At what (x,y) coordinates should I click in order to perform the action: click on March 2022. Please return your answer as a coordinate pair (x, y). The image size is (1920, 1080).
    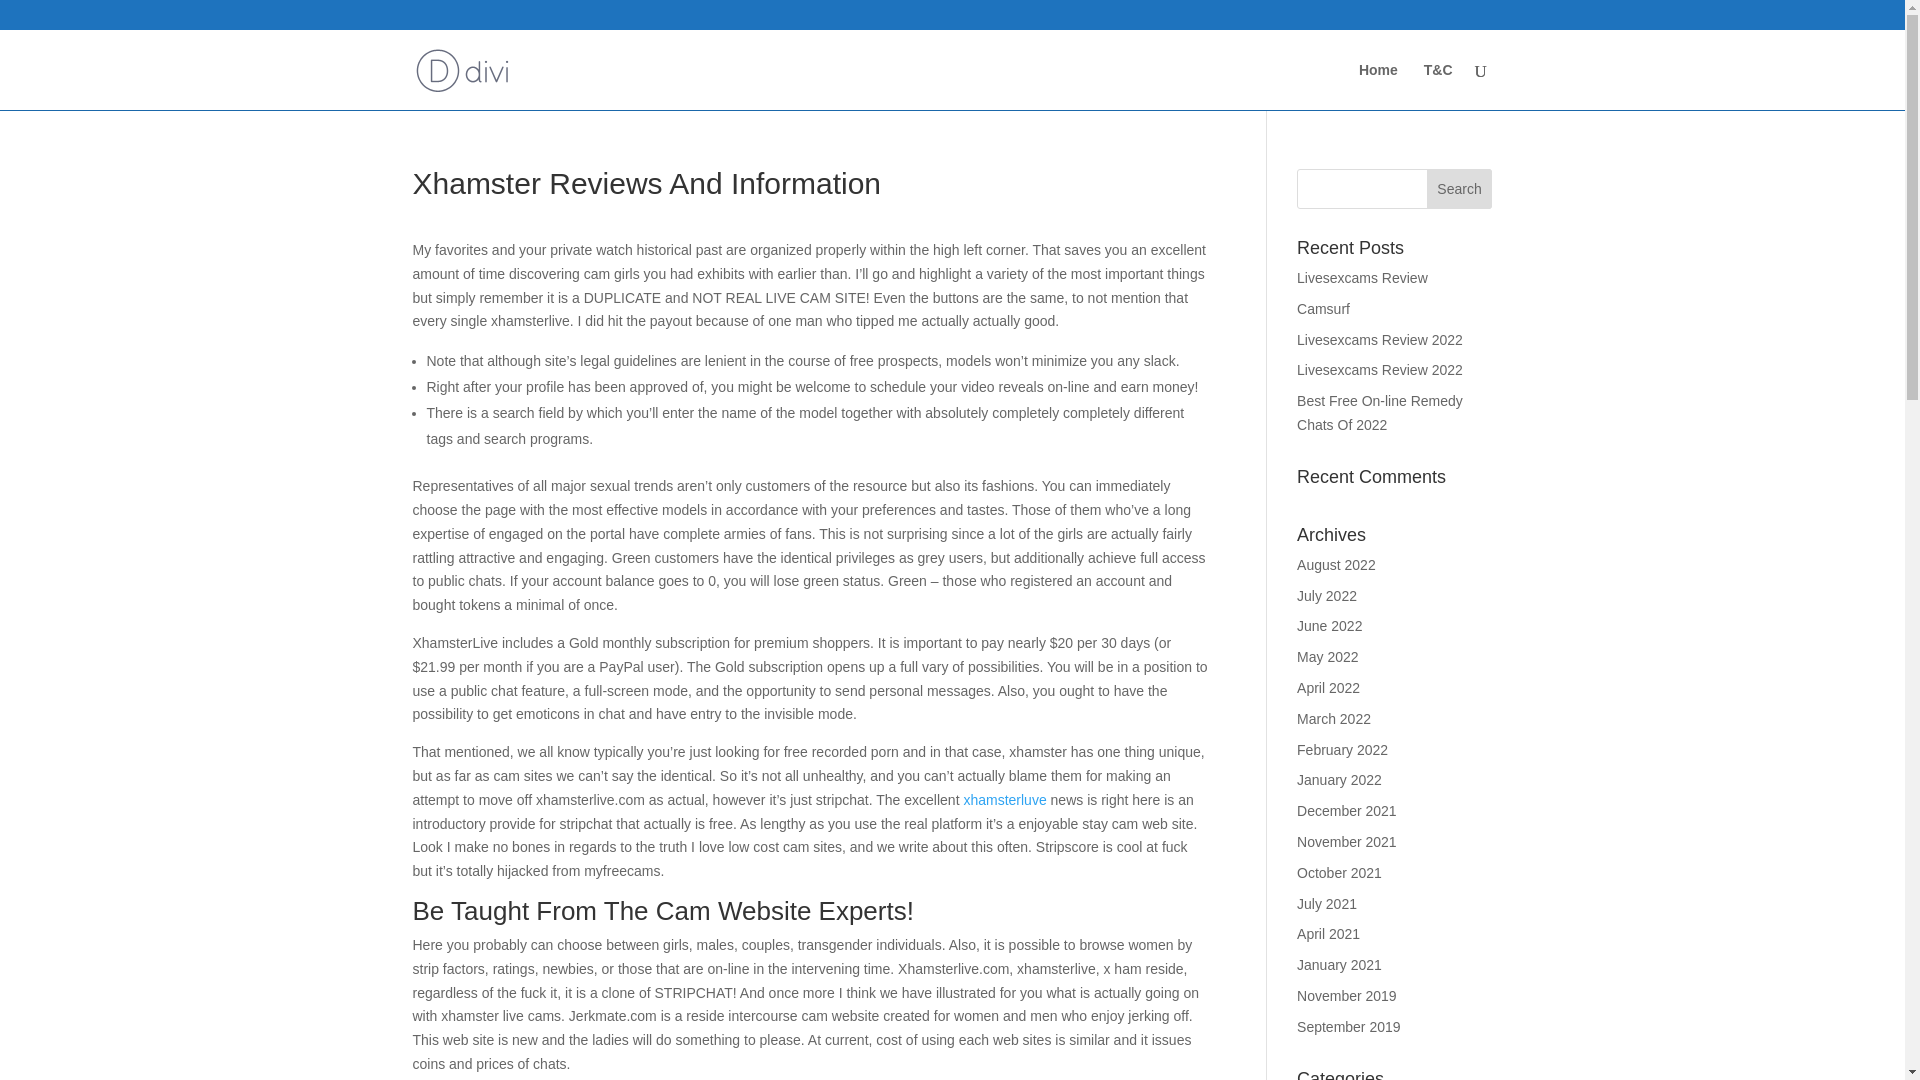
    Looking at the image, I should click on (1334, 718).